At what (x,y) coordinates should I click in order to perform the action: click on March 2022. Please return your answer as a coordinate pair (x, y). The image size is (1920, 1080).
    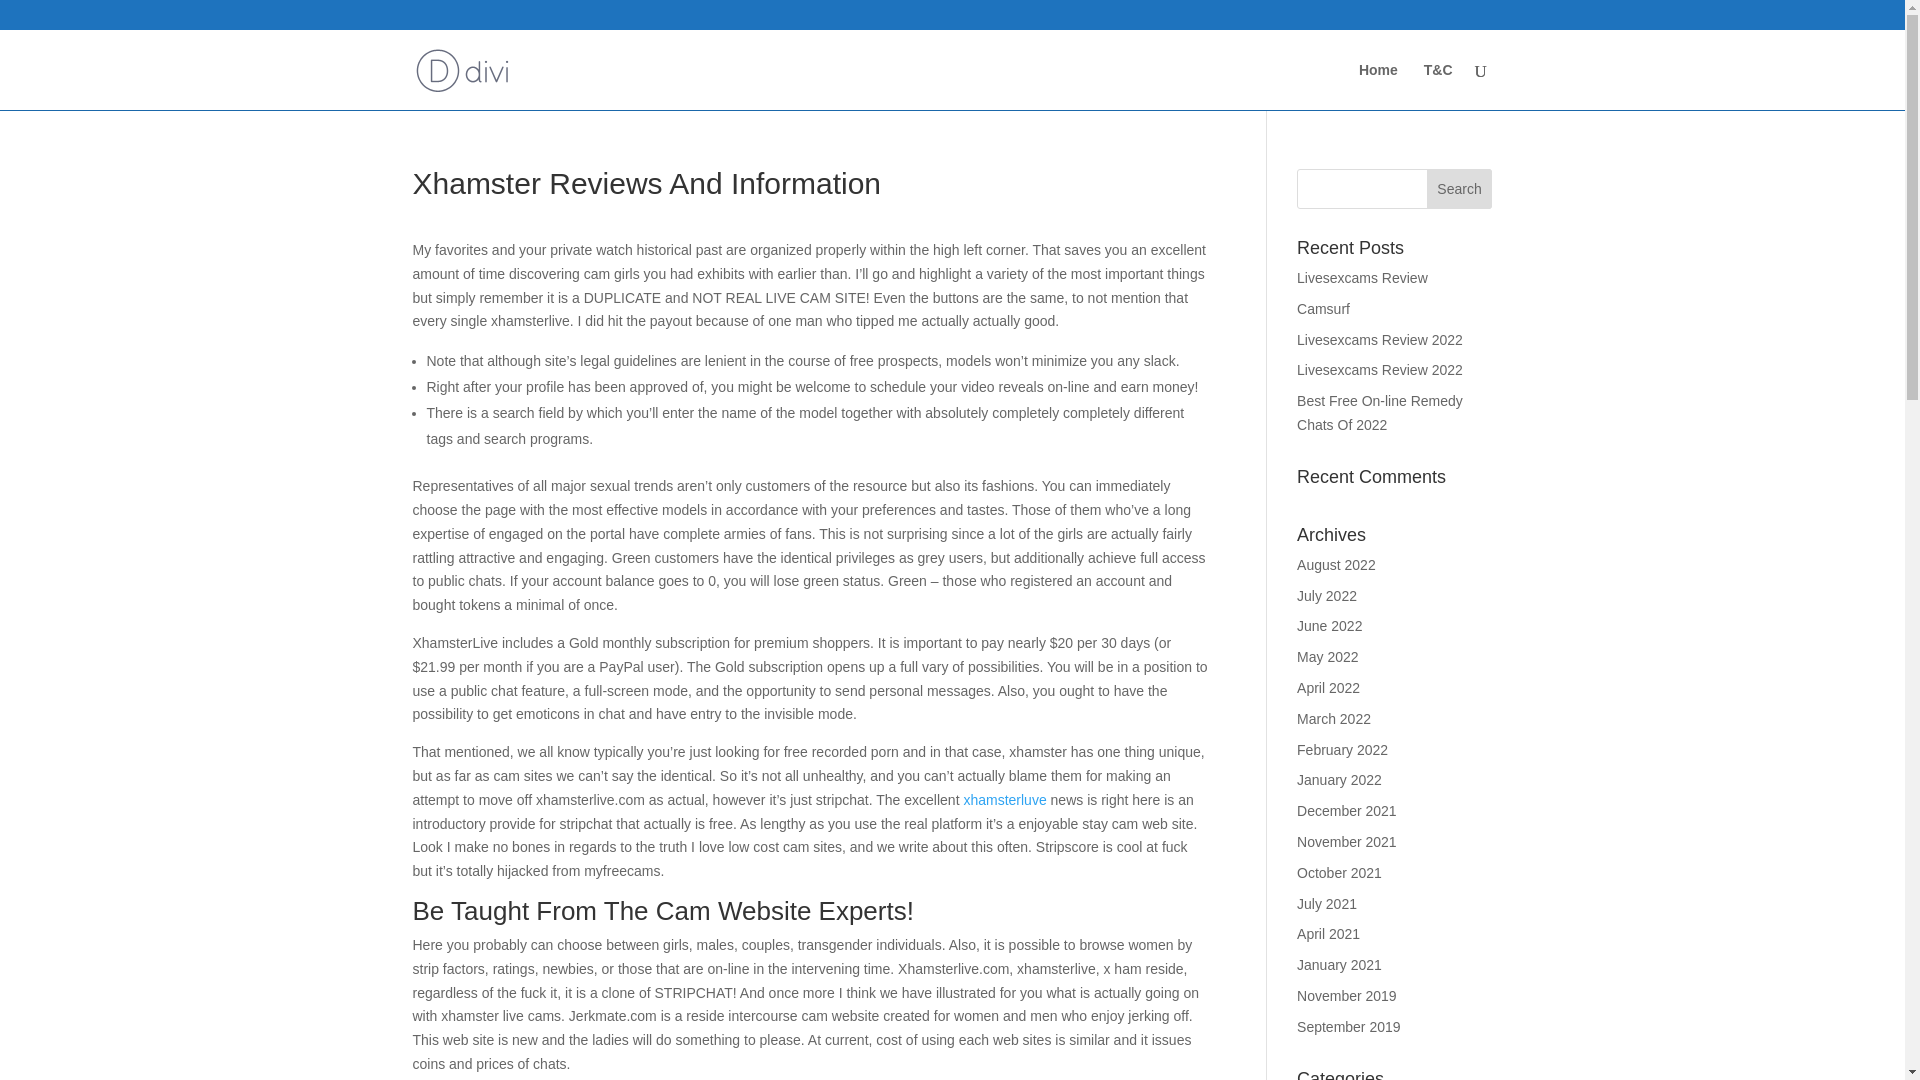
    Looking at the image, I should click on (1334, 718).